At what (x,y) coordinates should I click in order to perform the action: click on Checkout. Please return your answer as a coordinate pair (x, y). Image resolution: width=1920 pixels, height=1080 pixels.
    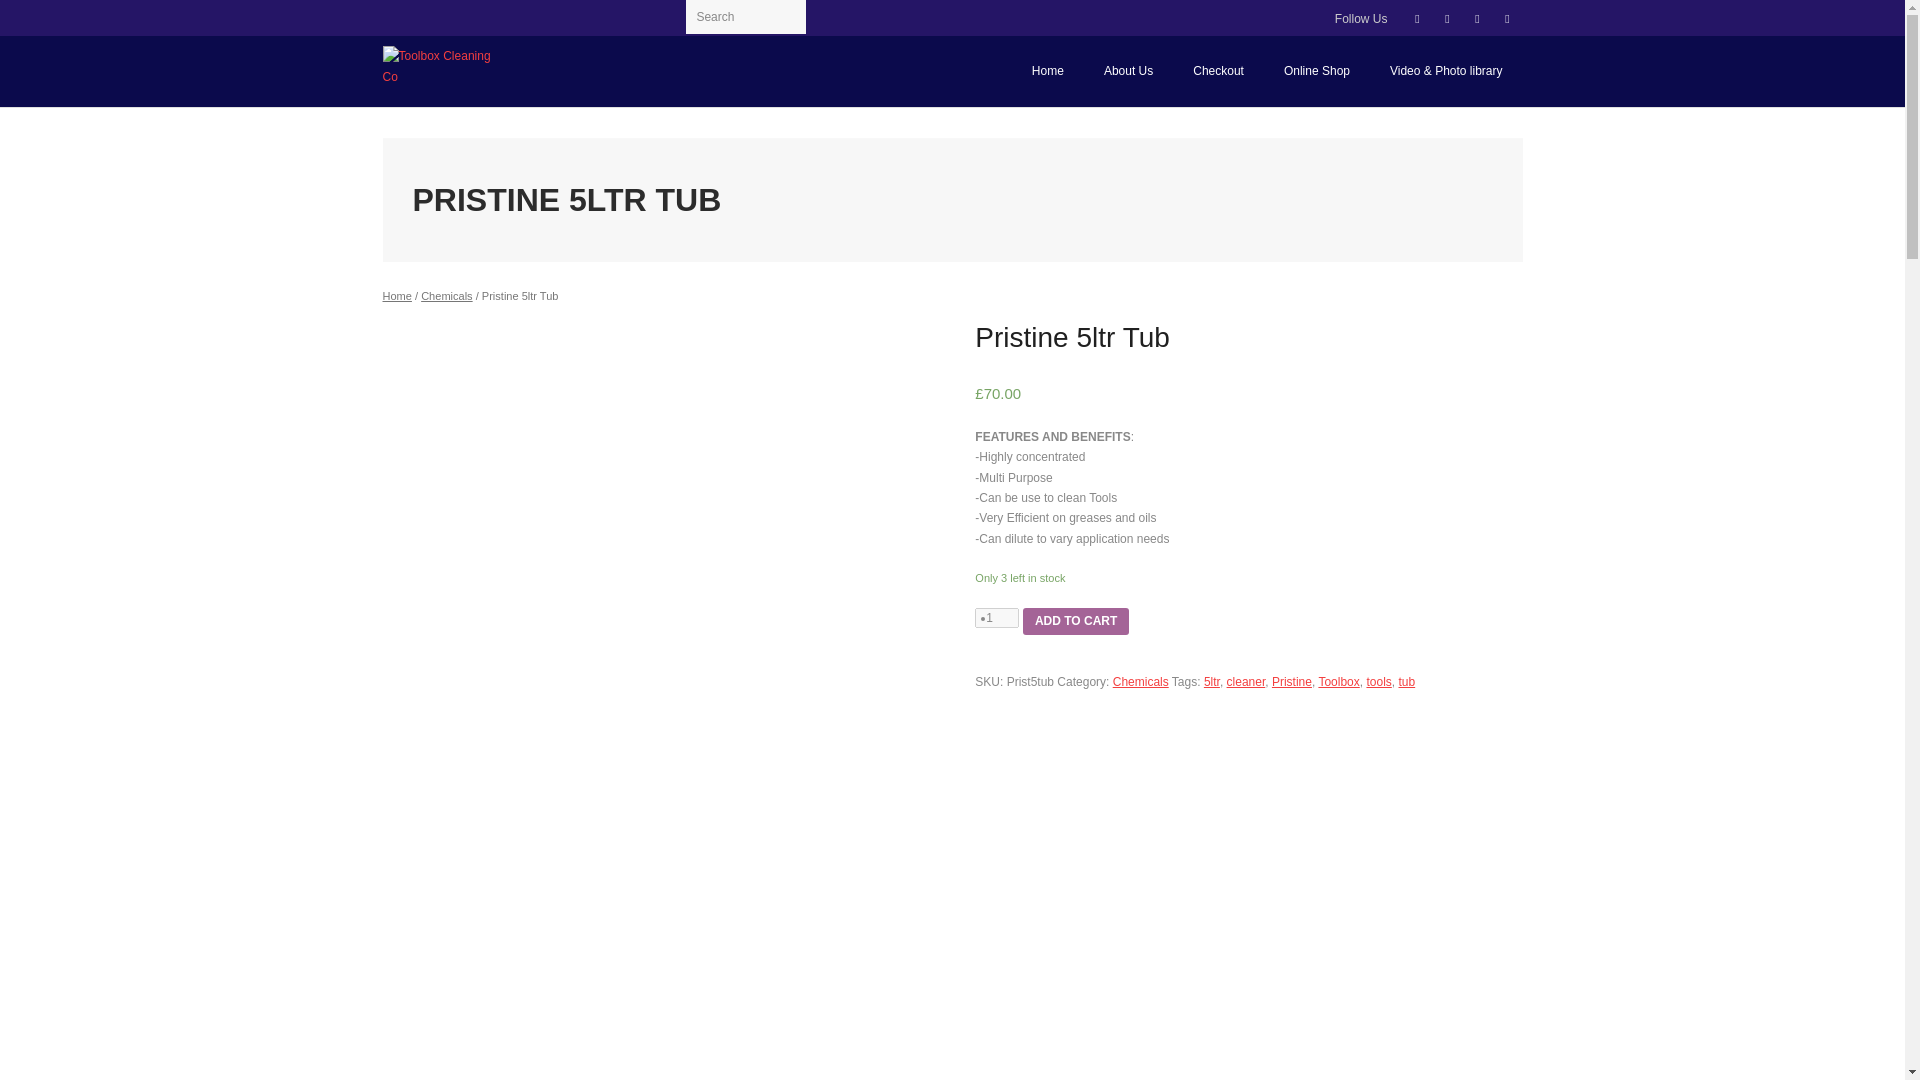
    Looking at the image, I should click on (1218, 70).